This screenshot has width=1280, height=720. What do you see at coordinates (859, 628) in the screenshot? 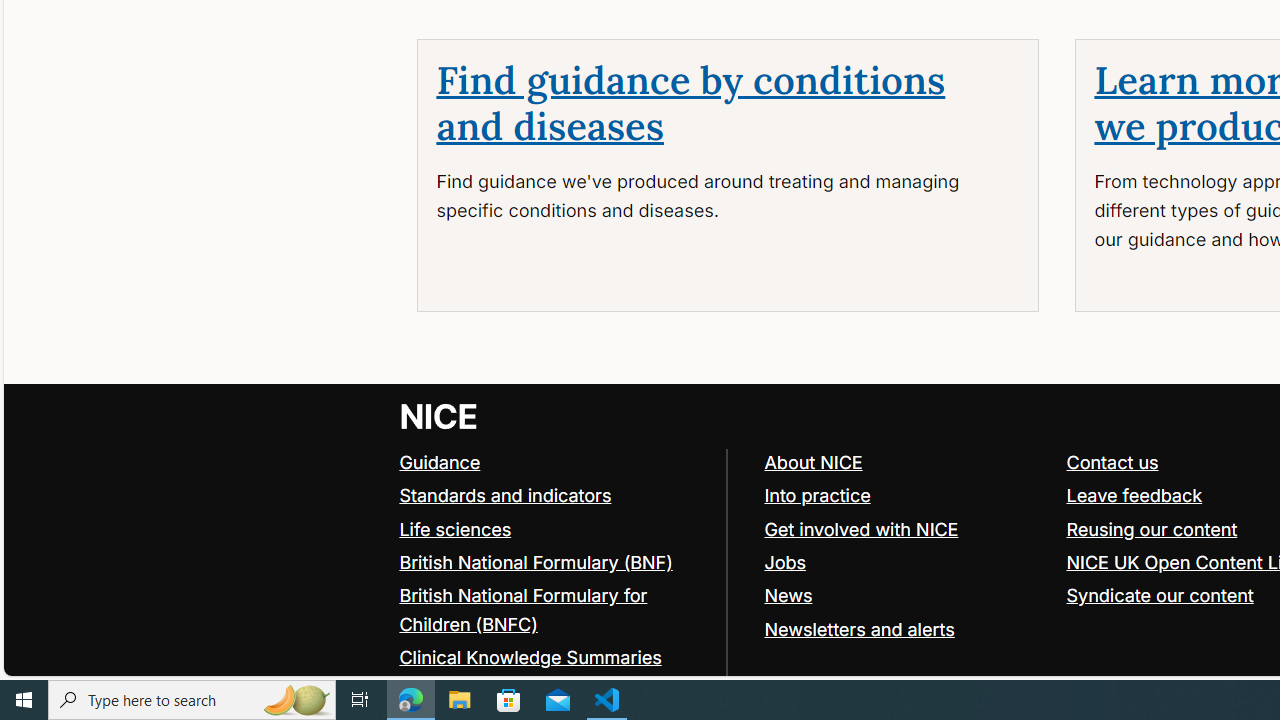
I see `Newsletters and alerts` at bounding box center [859, 628].